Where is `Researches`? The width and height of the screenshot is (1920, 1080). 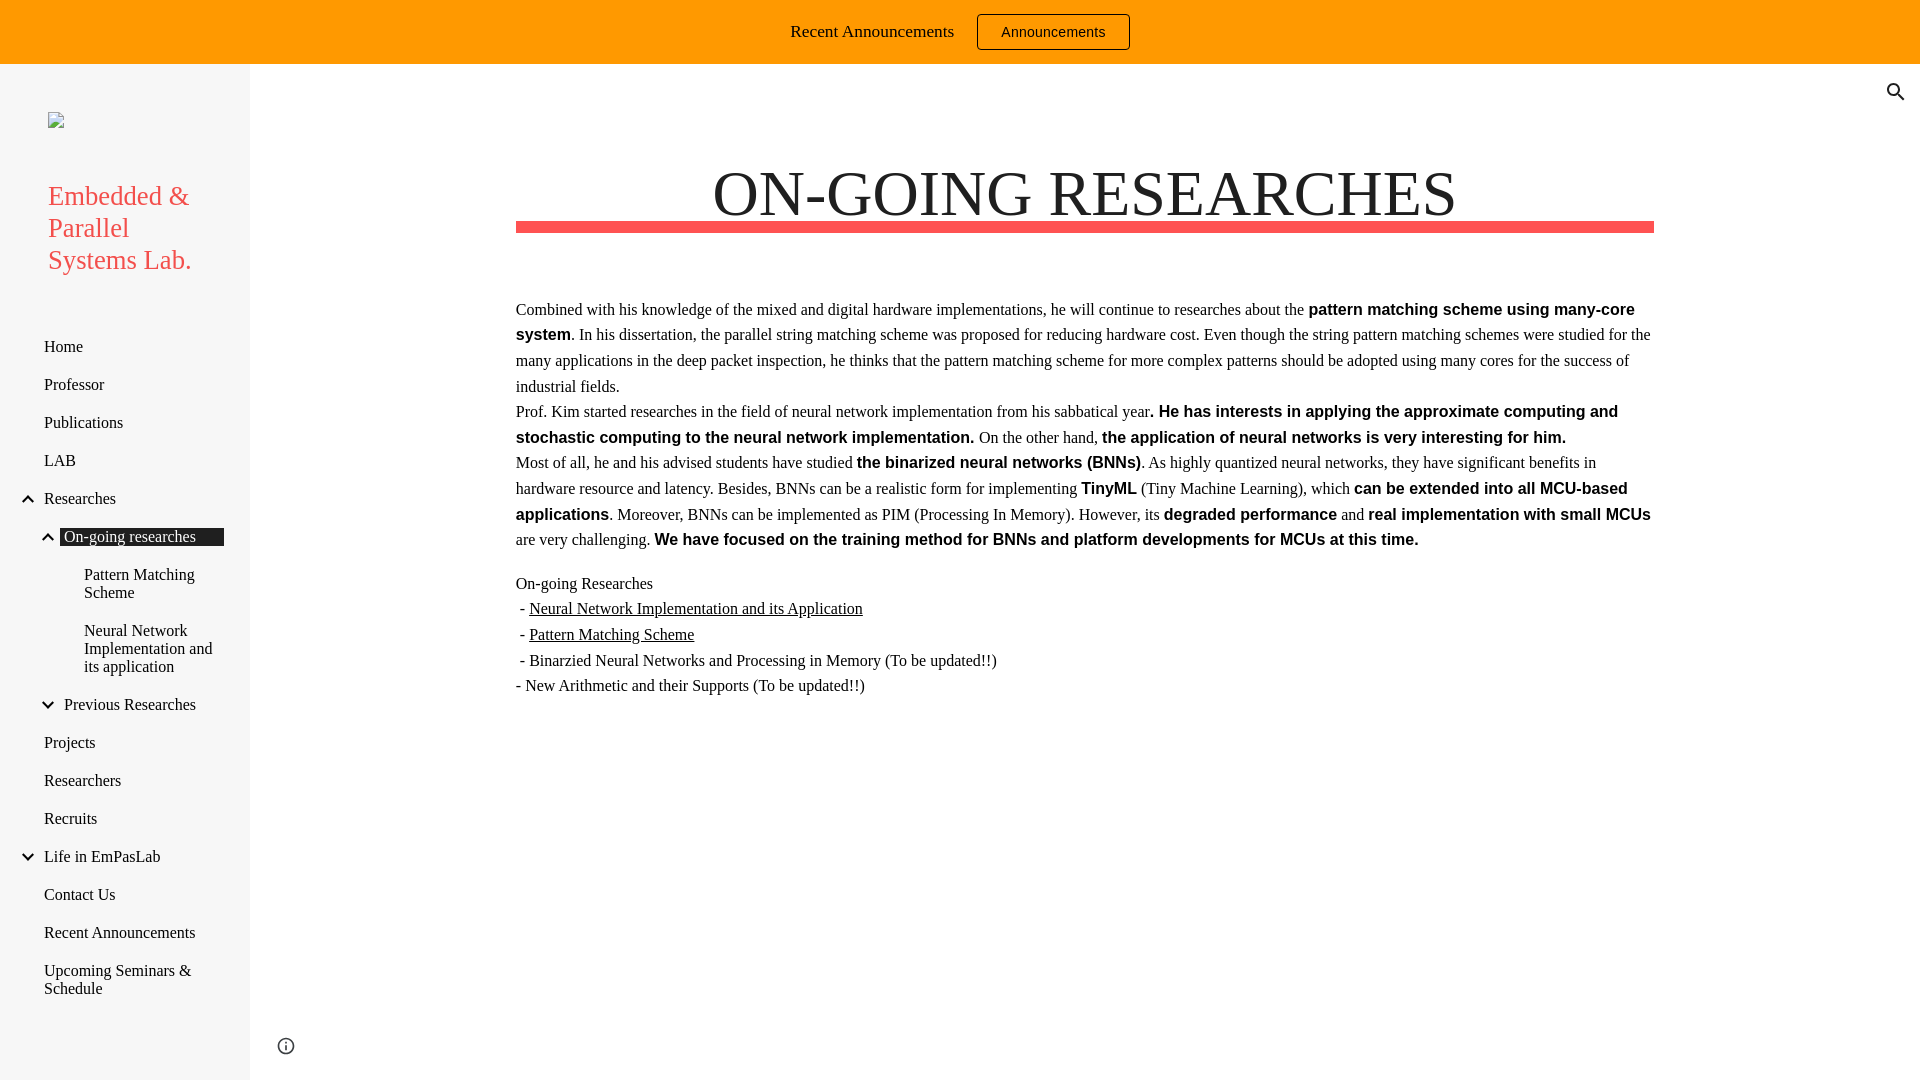 Researches is located at coordinates (131, 498).